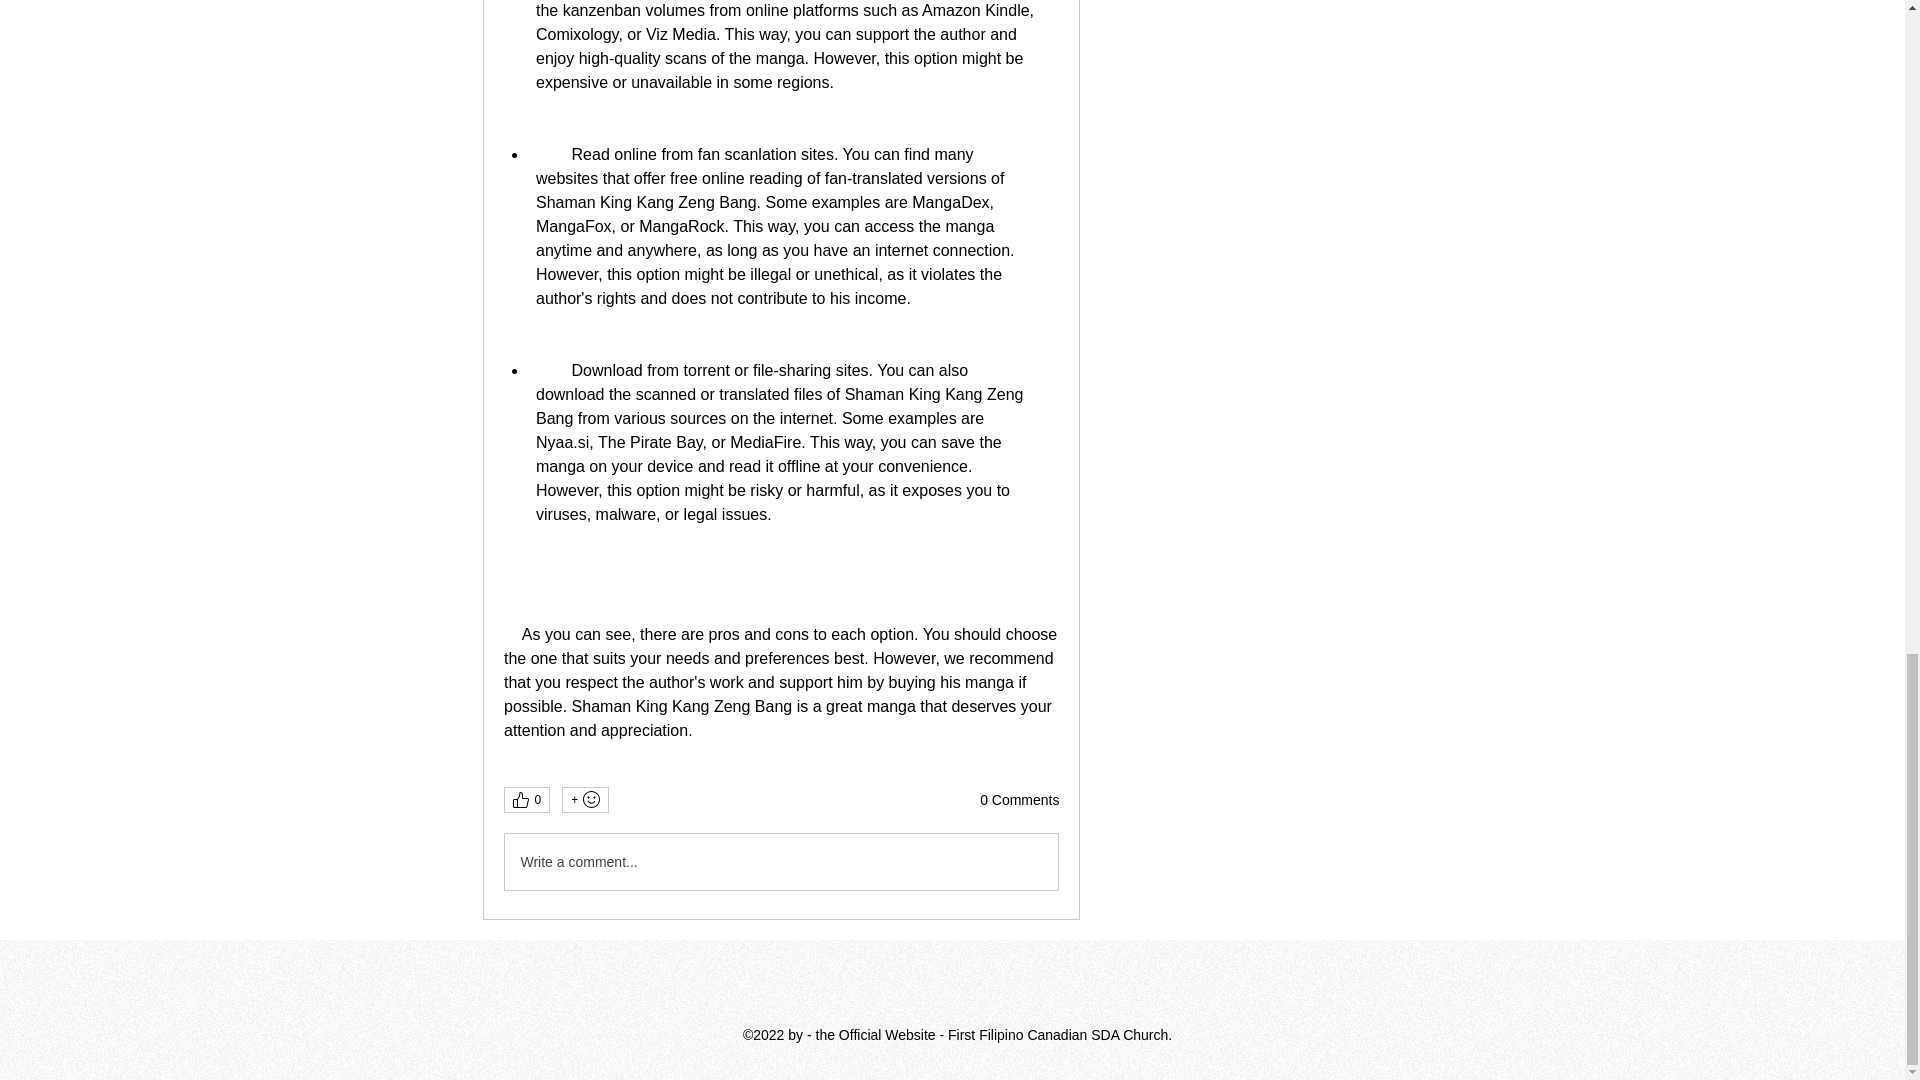 The image size is (1920, 1080). Describe the element at coordinates (780, 861) in the screenshot. I see `Write a comment...` at that location.